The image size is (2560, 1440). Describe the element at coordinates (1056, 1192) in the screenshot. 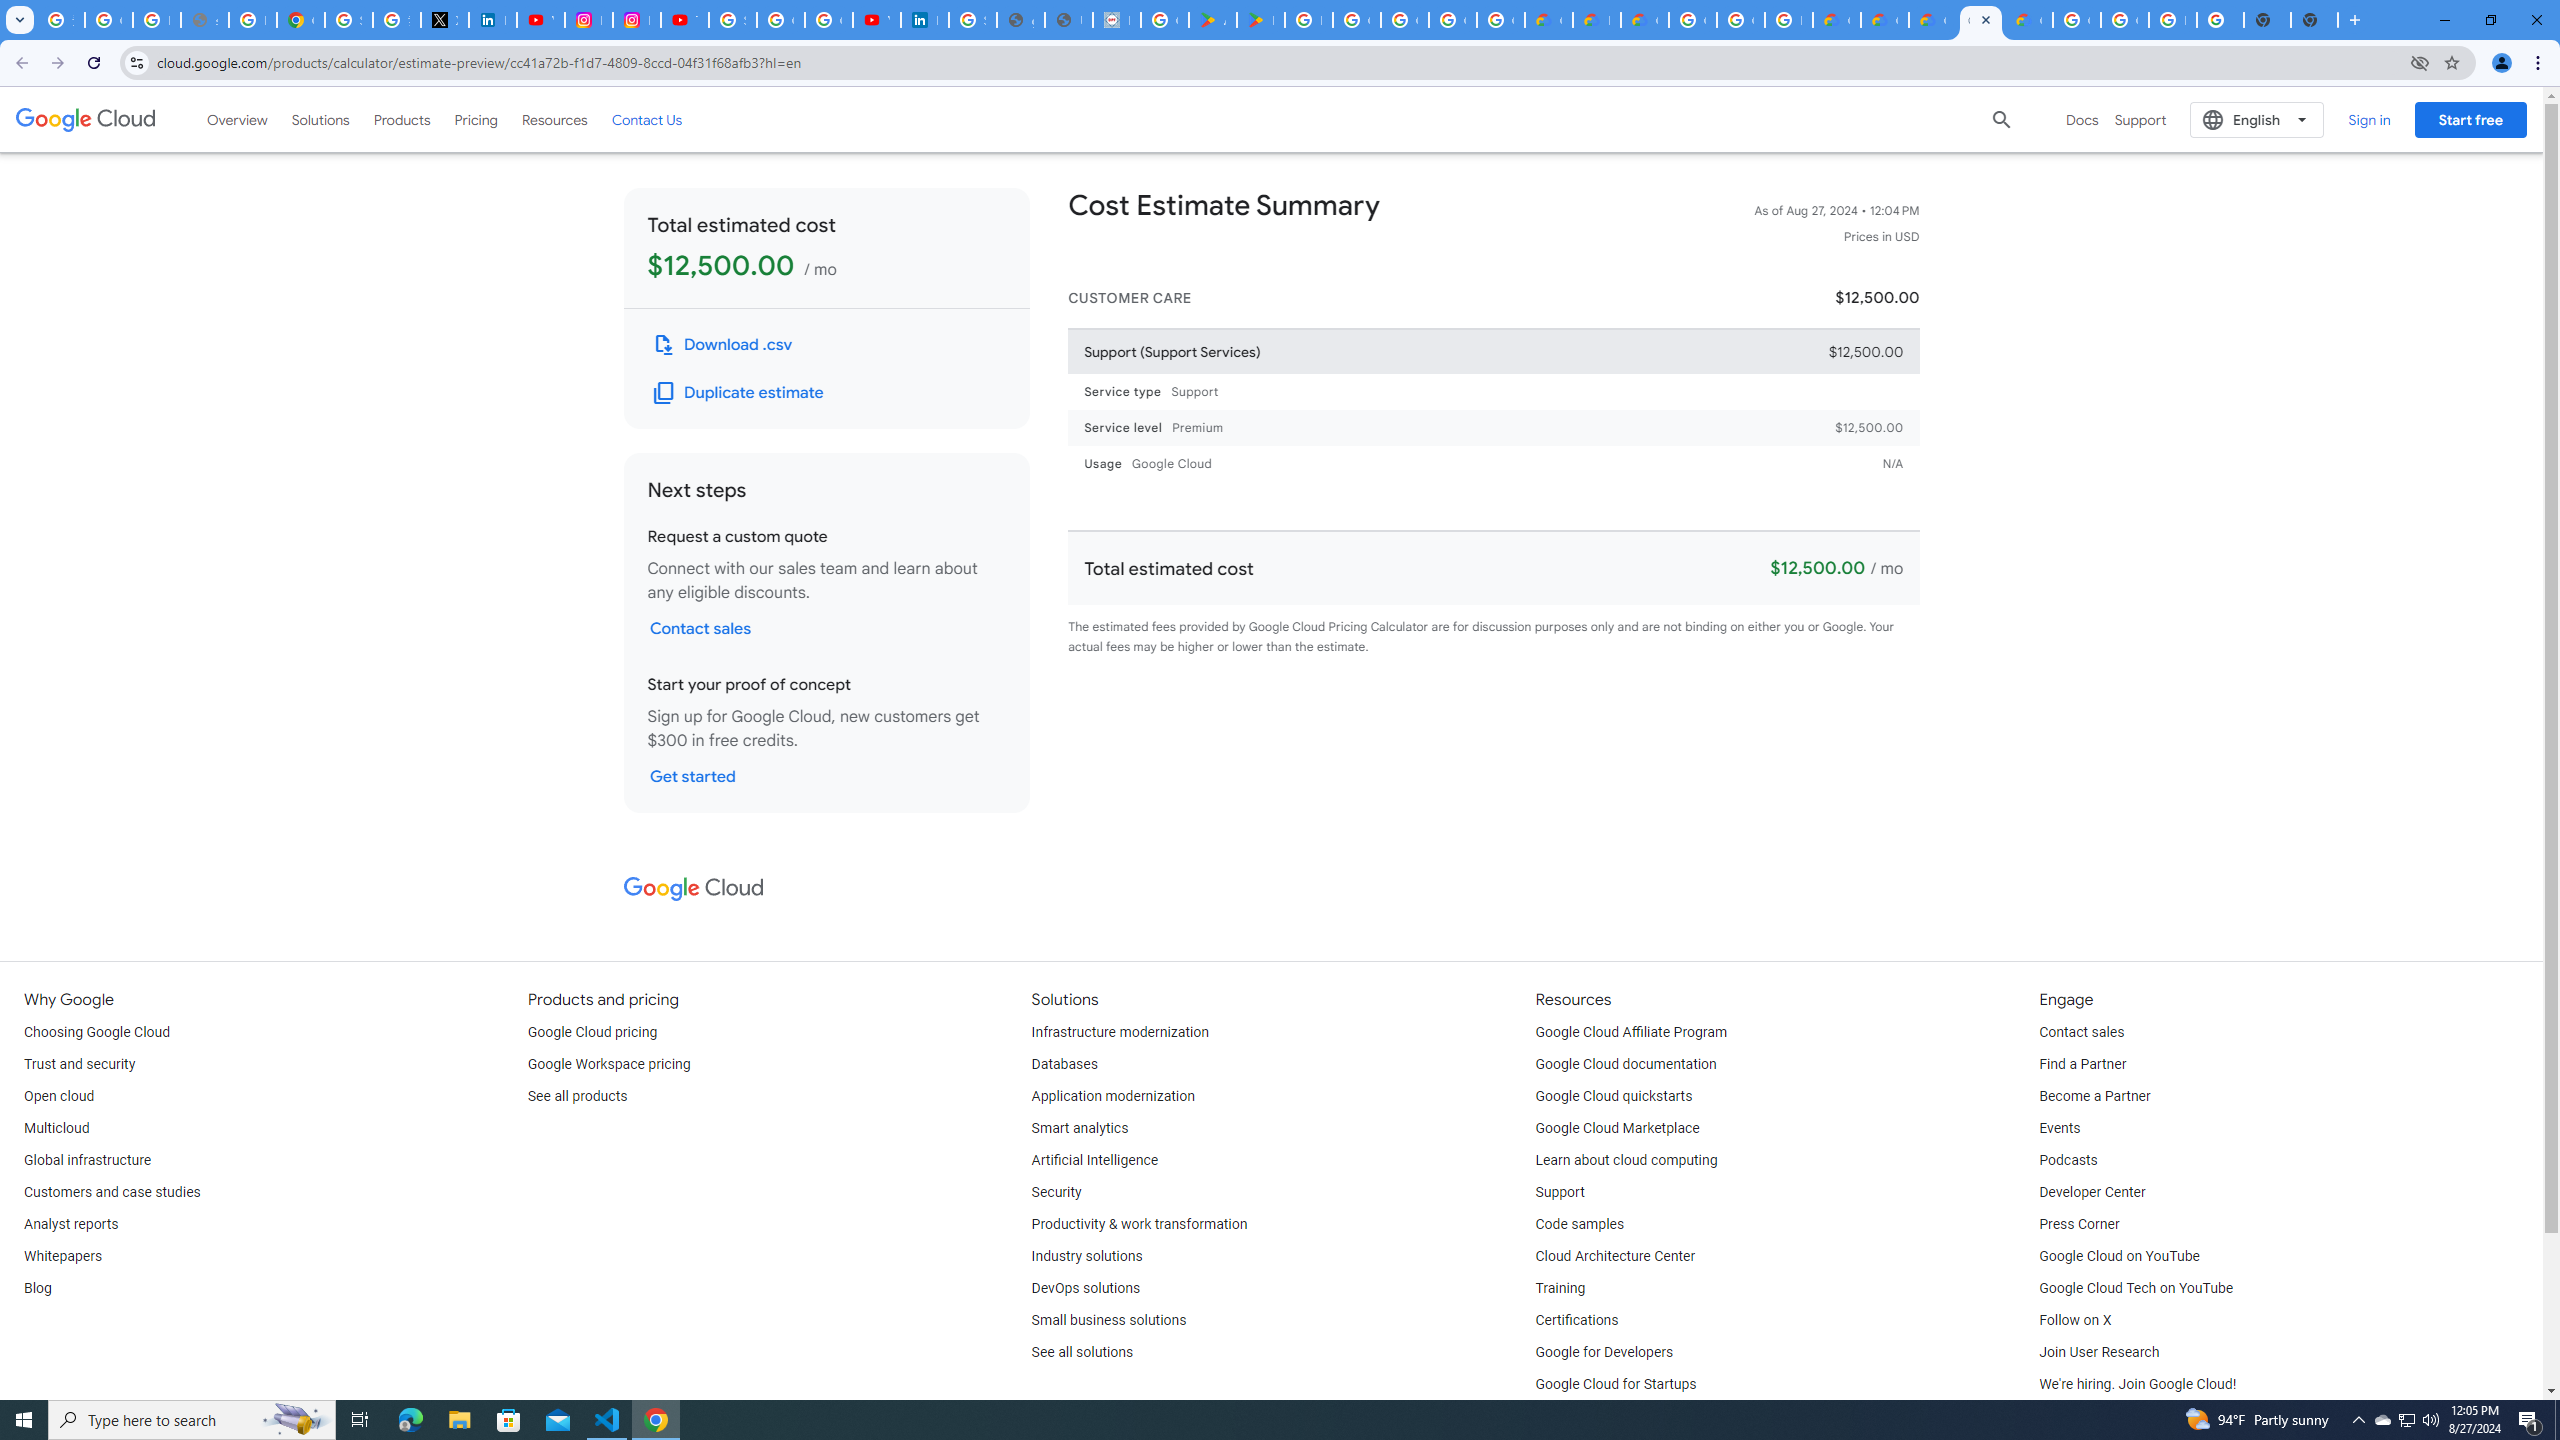

I see `Security` at that location.